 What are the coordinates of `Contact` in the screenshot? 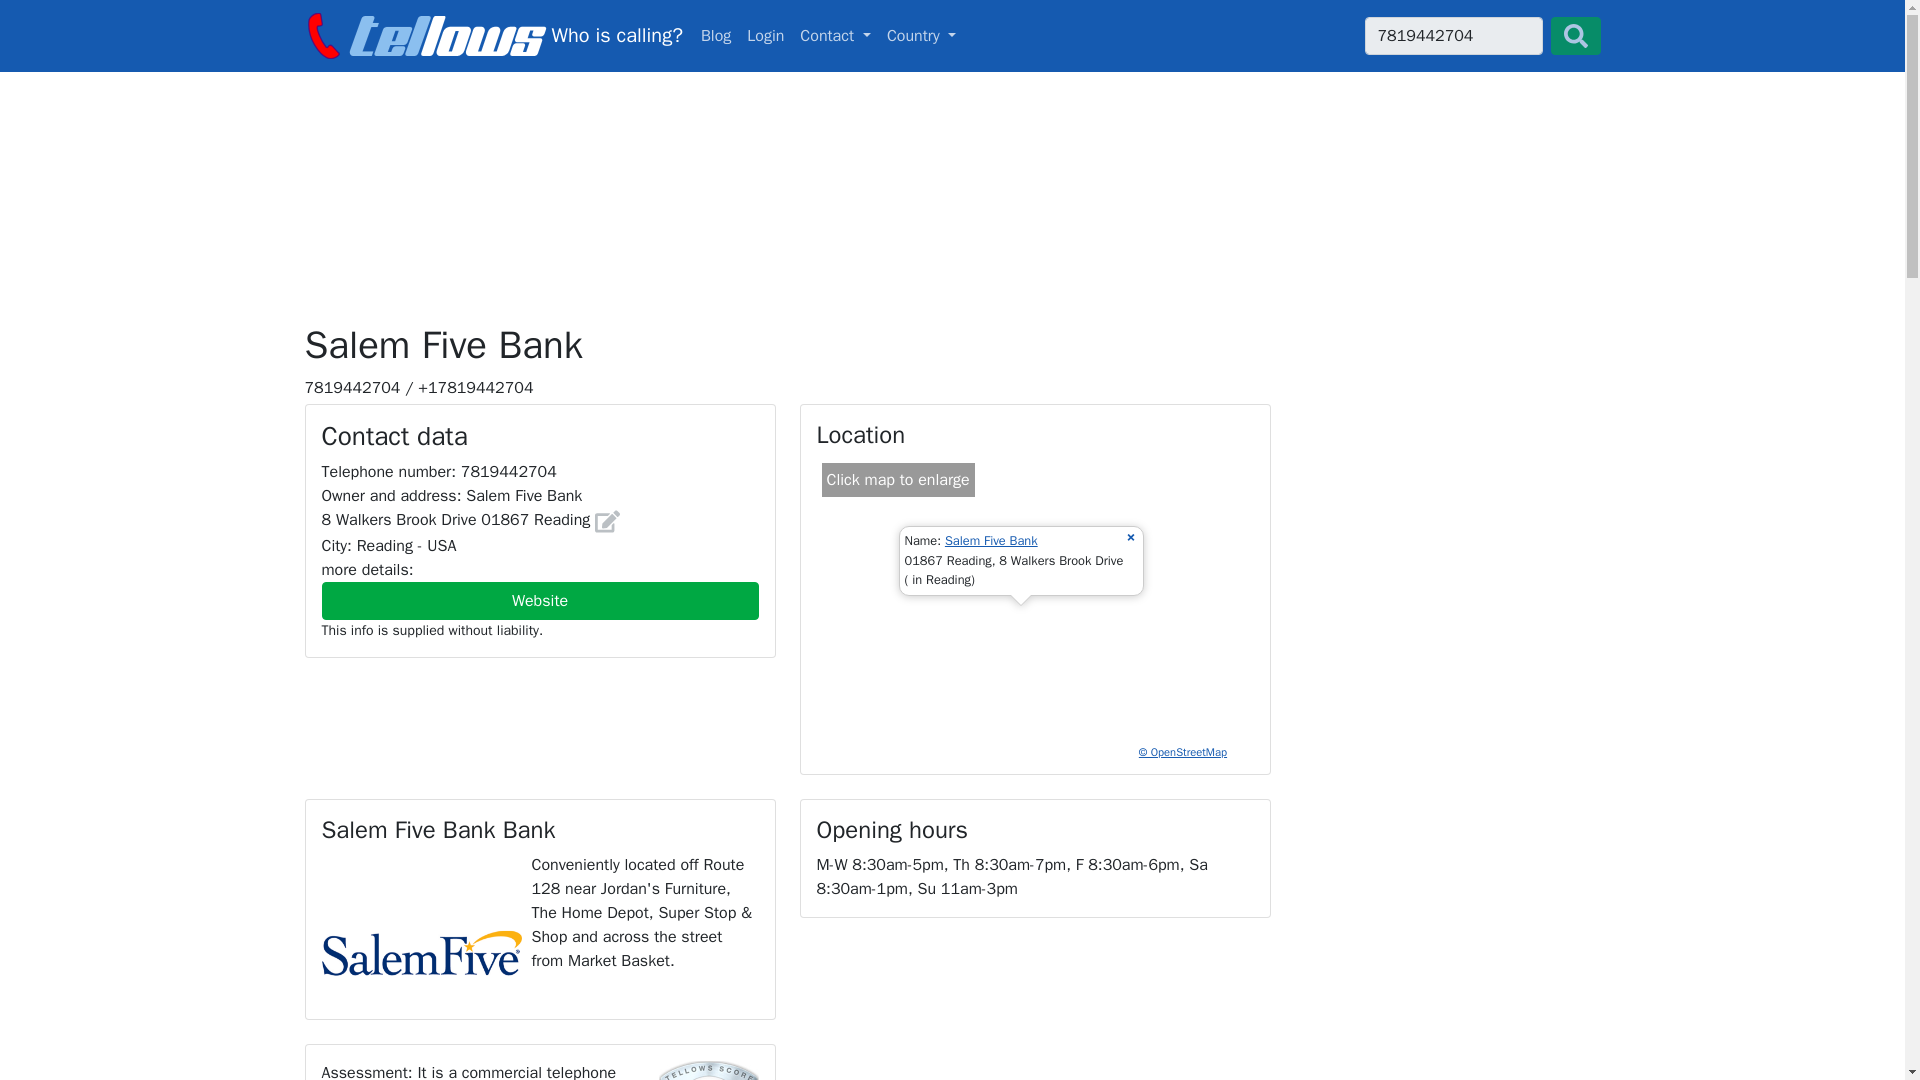 It's located at (991, 540).